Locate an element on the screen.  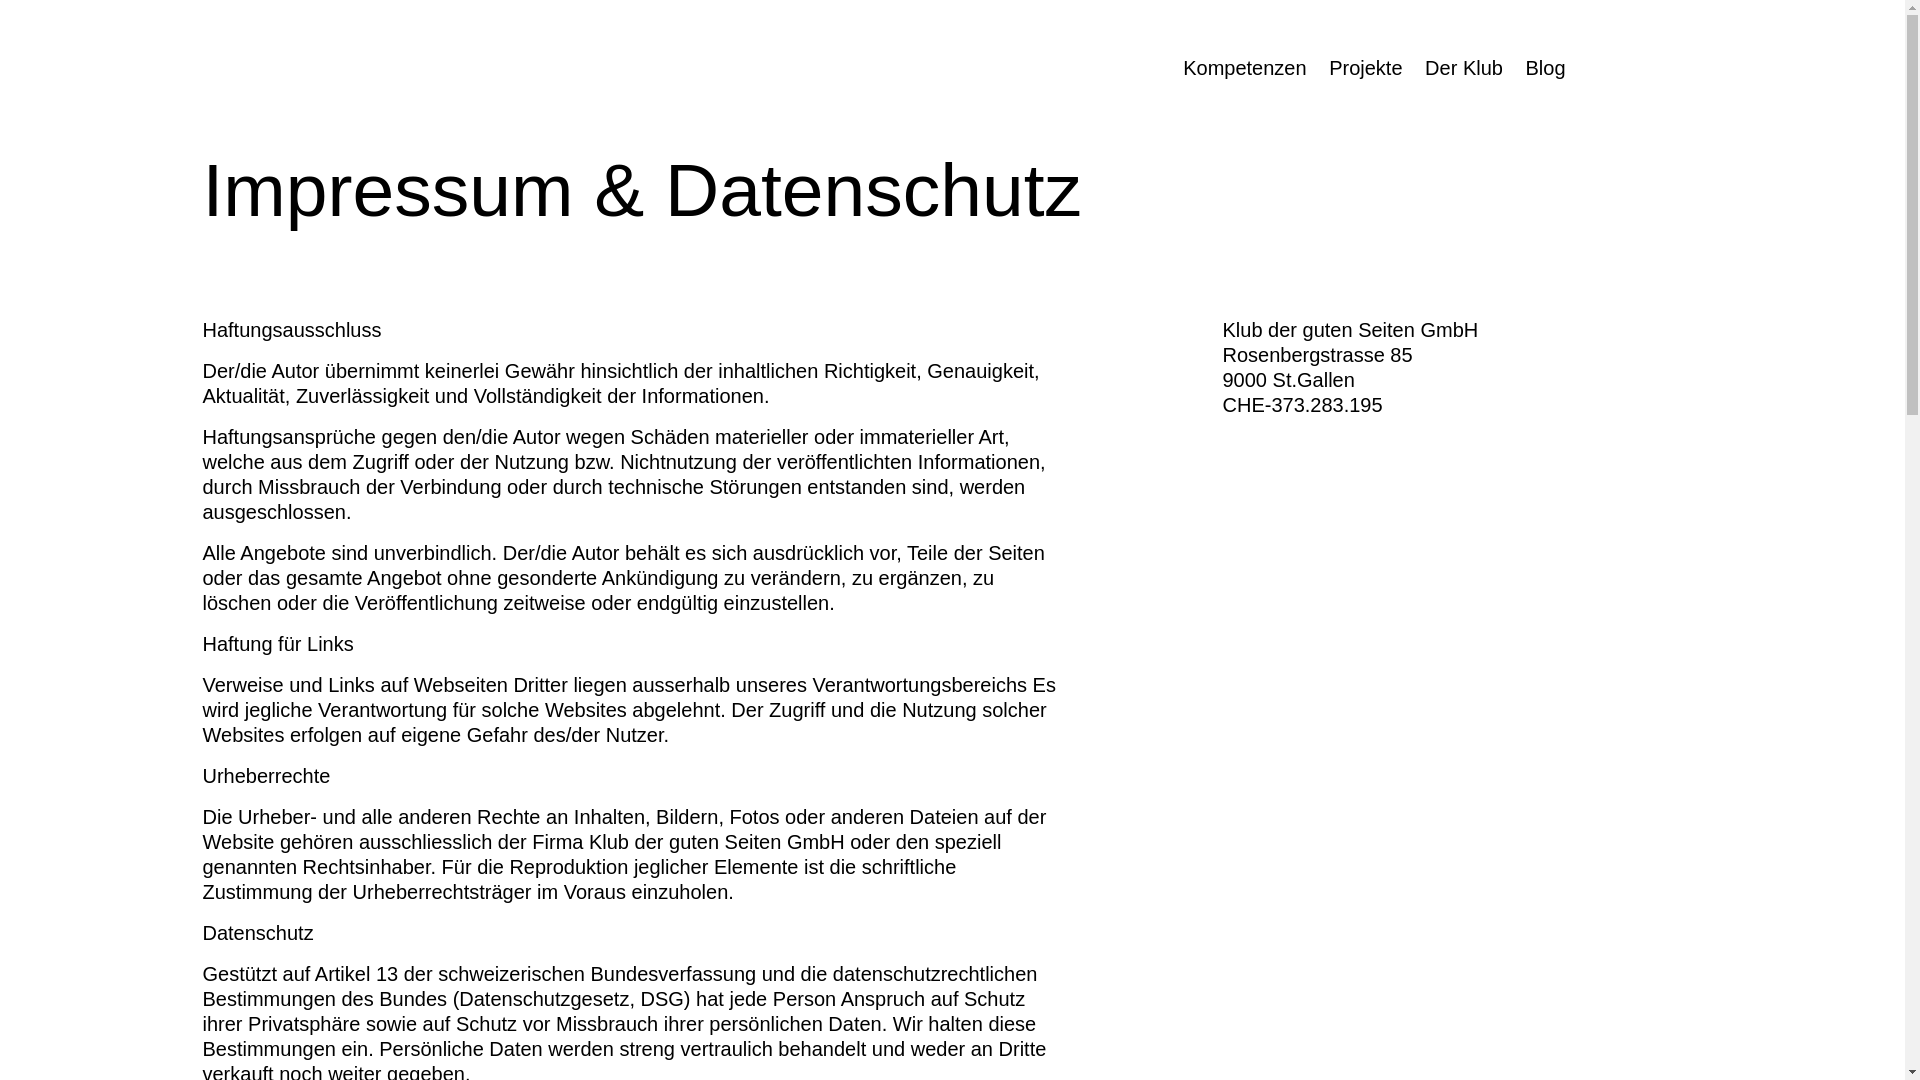
hallo@kdgs.ch is located at coordinates (299, 622).